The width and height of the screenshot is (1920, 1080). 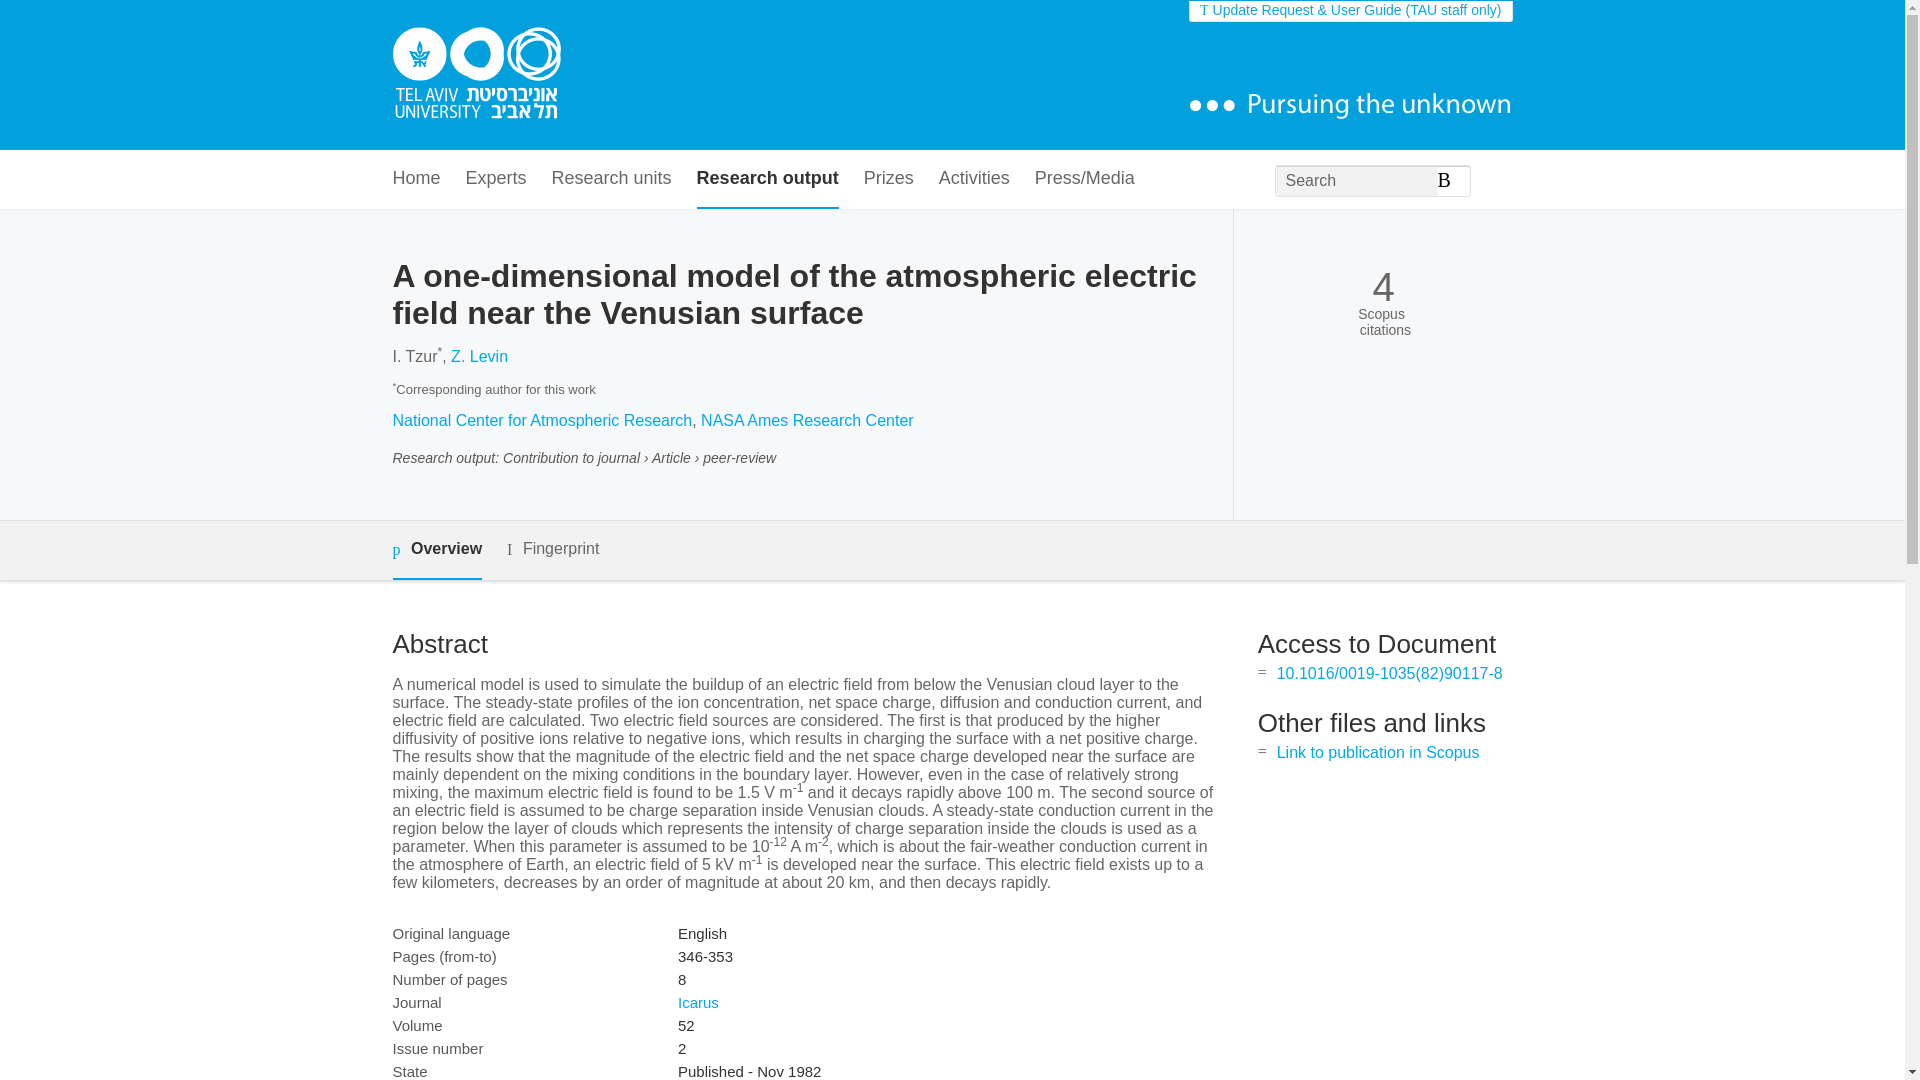 What do you see at coordinates (476, 75) in the screenshot?
I see `Tel Aviv University Home` at bounding box center [476, 75].